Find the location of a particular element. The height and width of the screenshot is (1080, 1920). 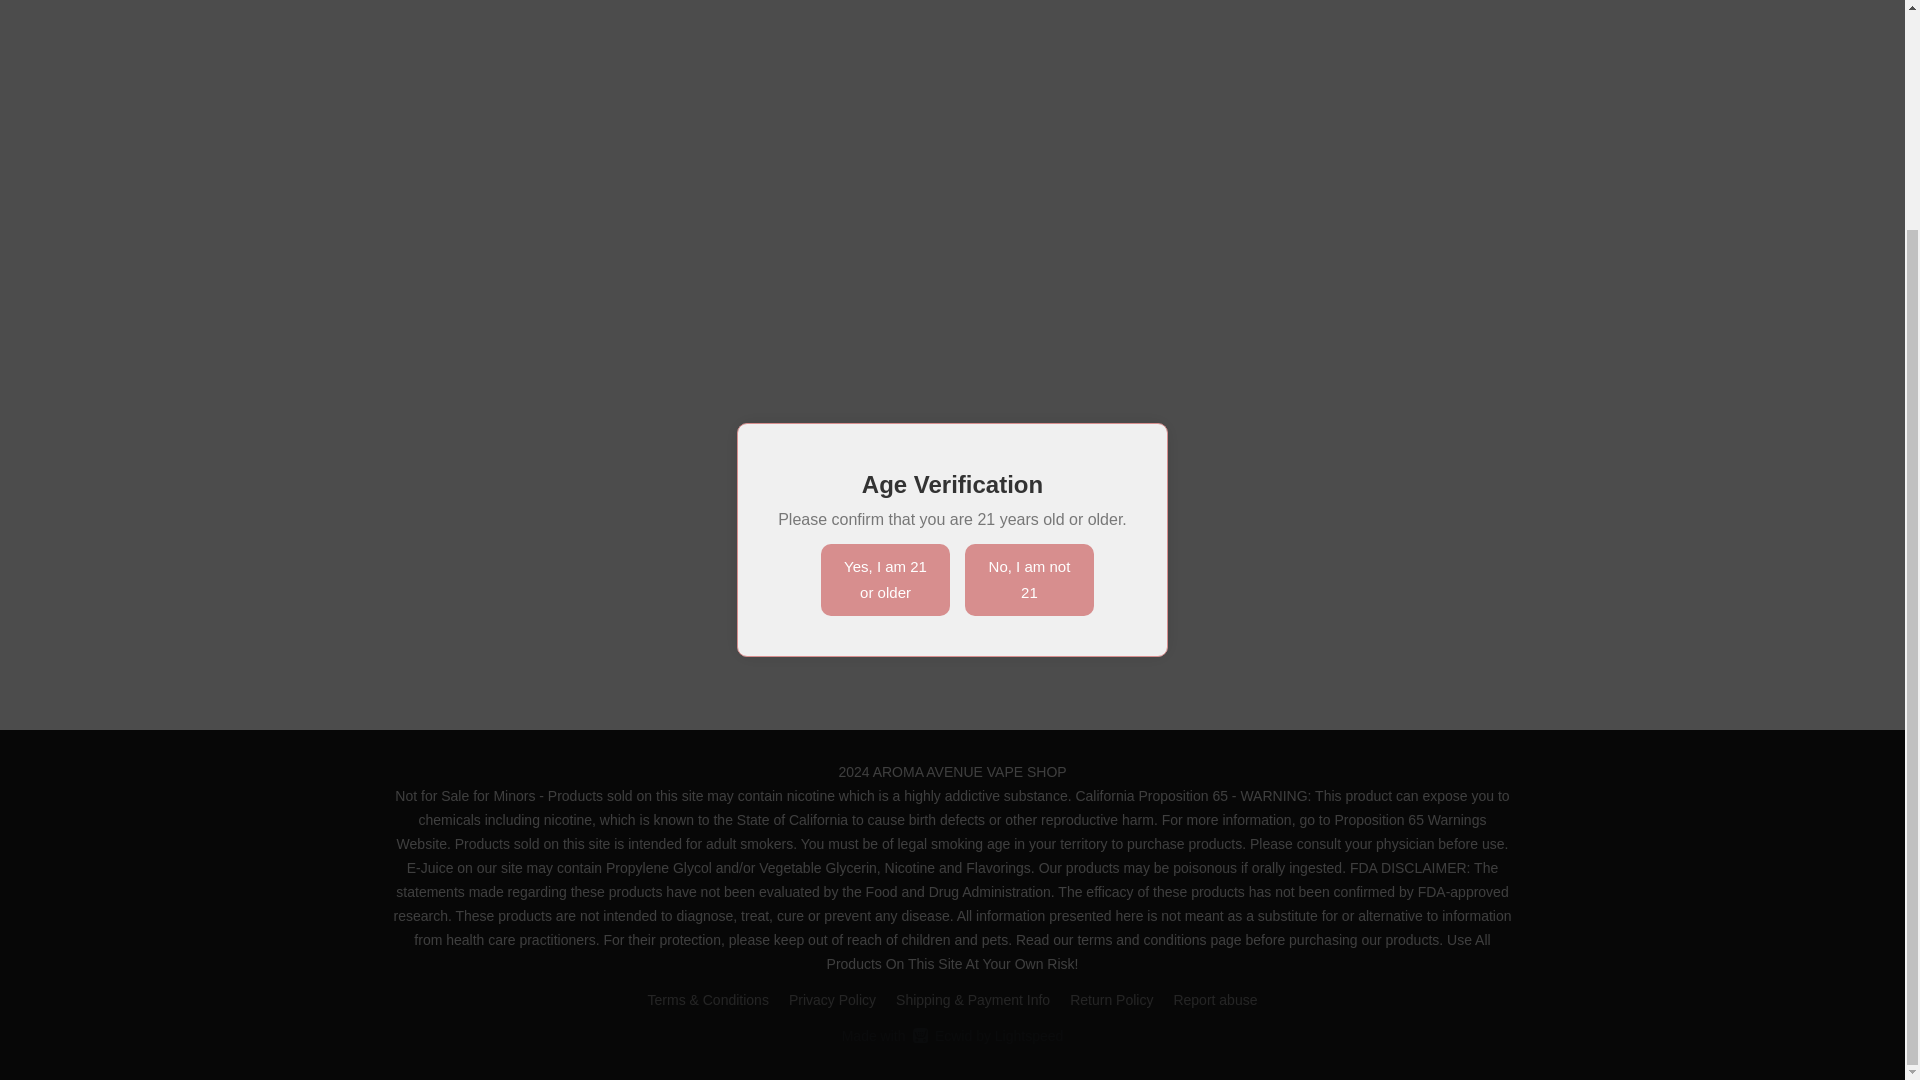

No, I am not 21 is located at coordinates (1030, 302).